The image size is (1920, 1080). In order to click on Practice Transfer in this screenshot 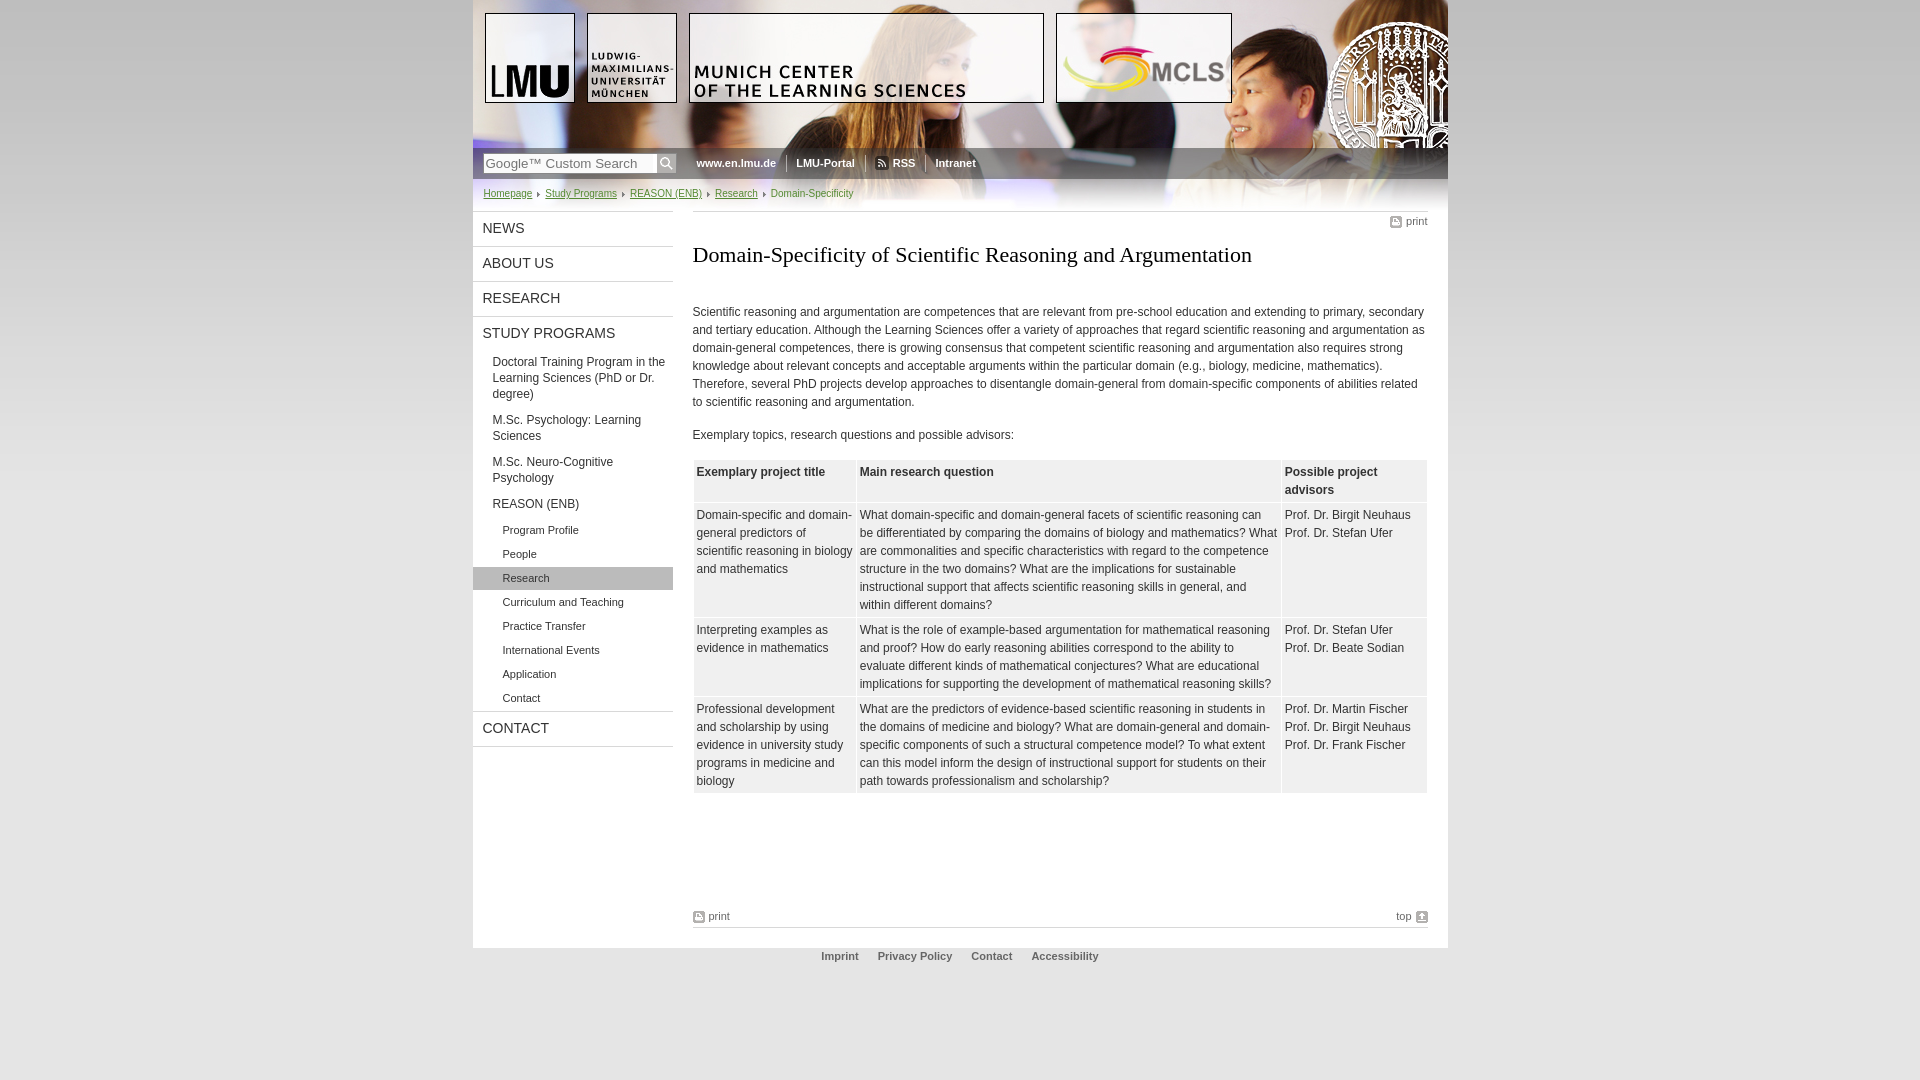, I will do `click(572, 626)`.